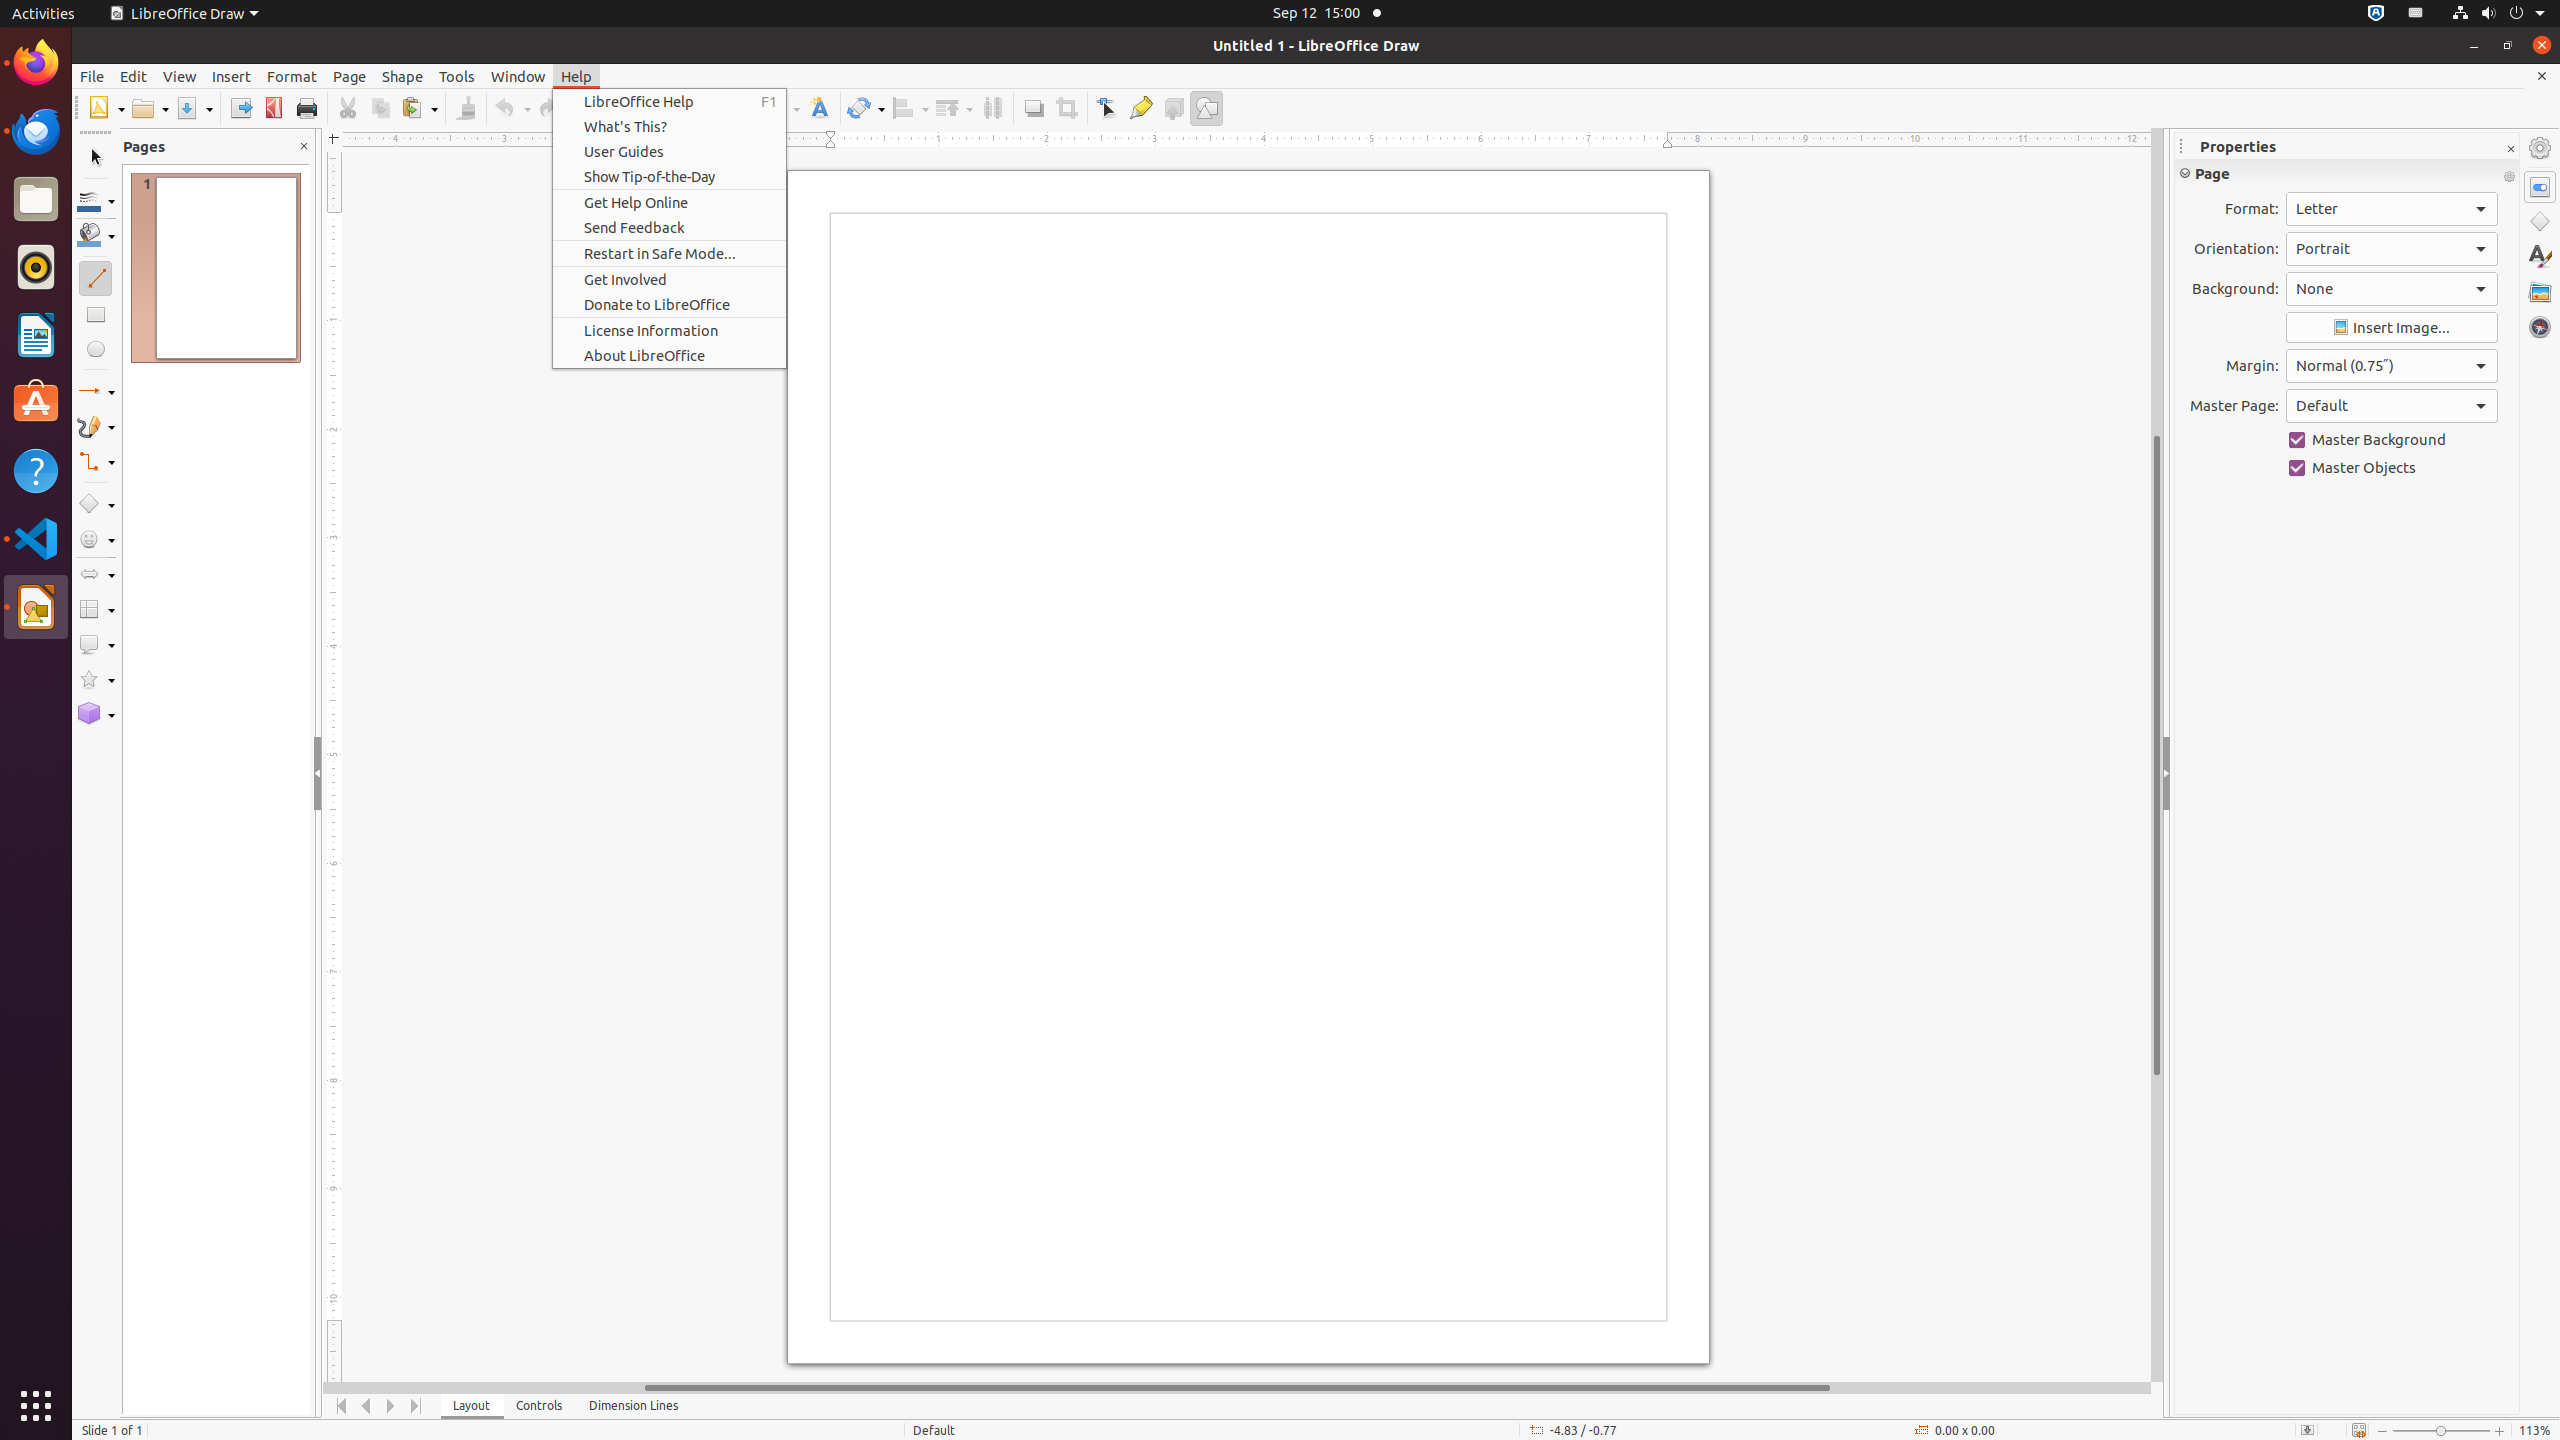 This screenshot has height=1440, width=2560. Describe the element at coordinates (96, 158) in the screenshot. I see `Select` at that location.